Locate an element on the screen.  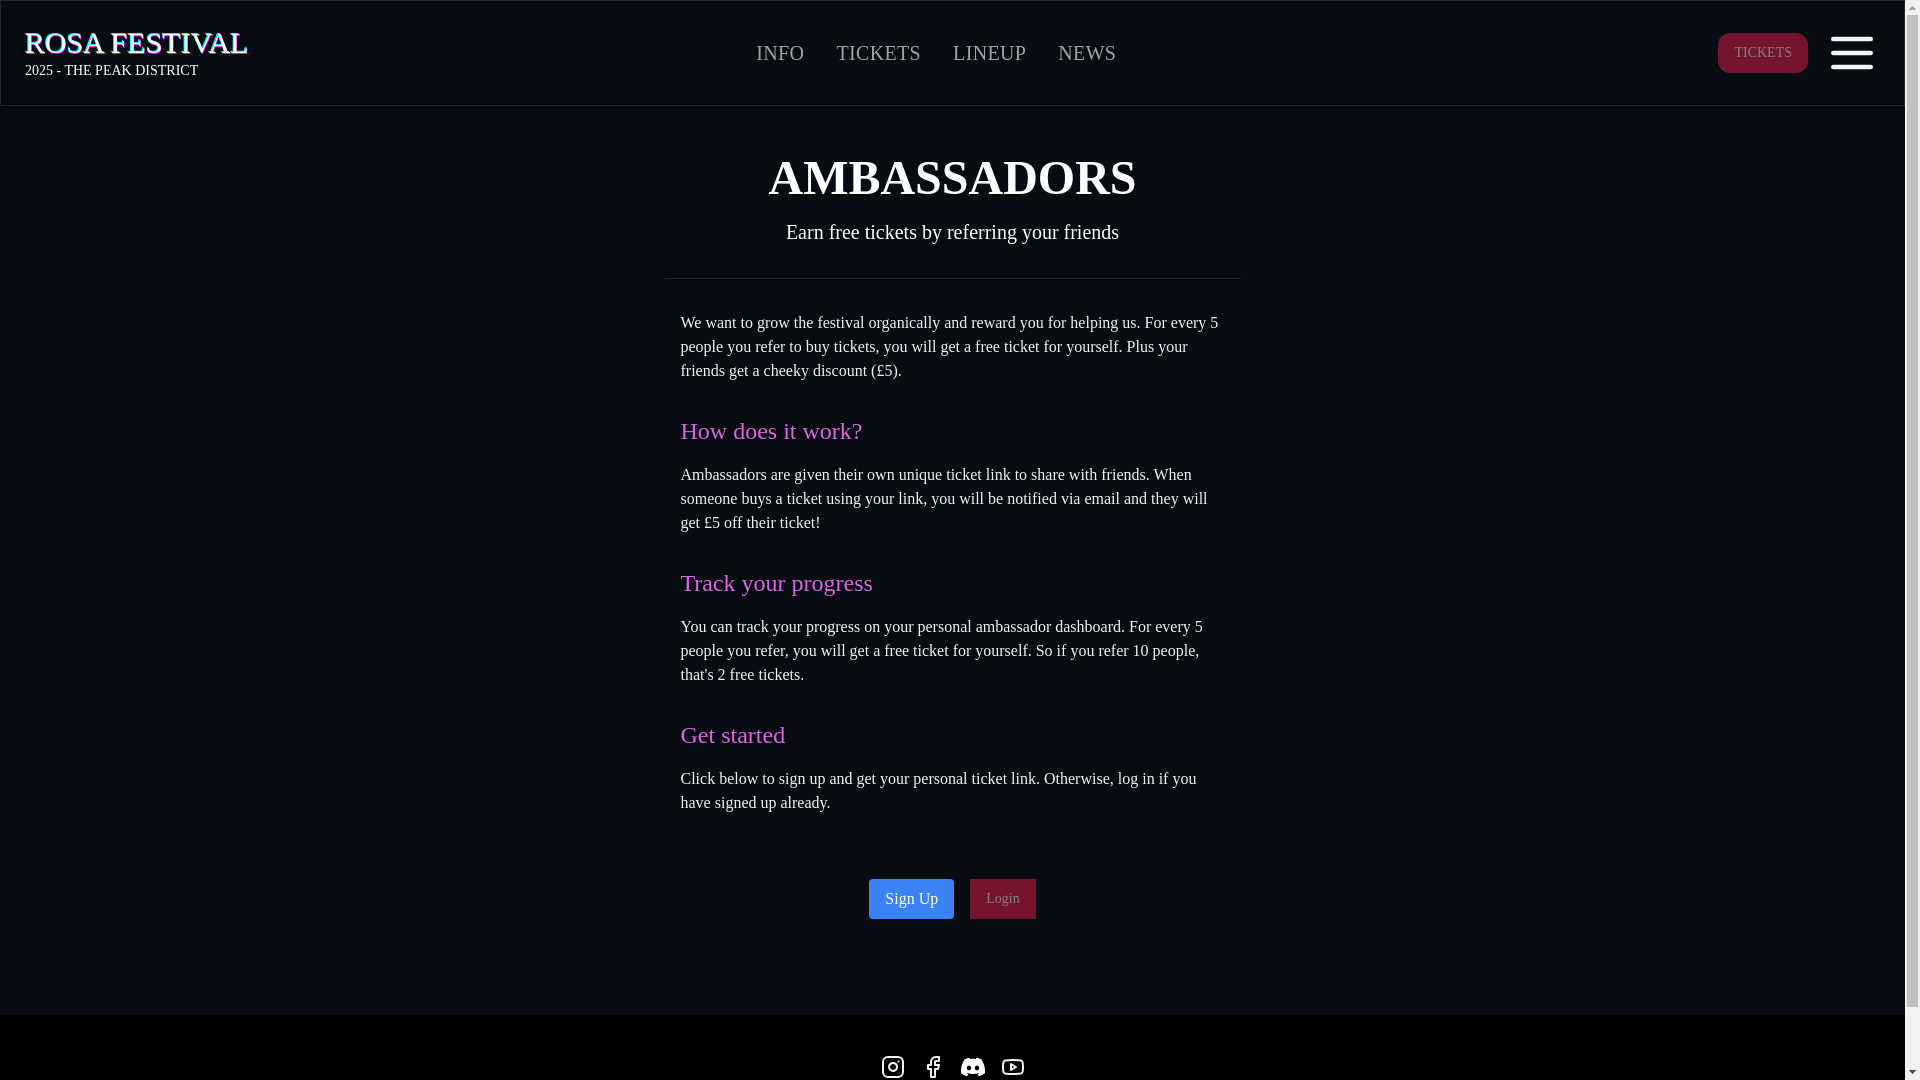
Login is located at coordinates (136, 52).